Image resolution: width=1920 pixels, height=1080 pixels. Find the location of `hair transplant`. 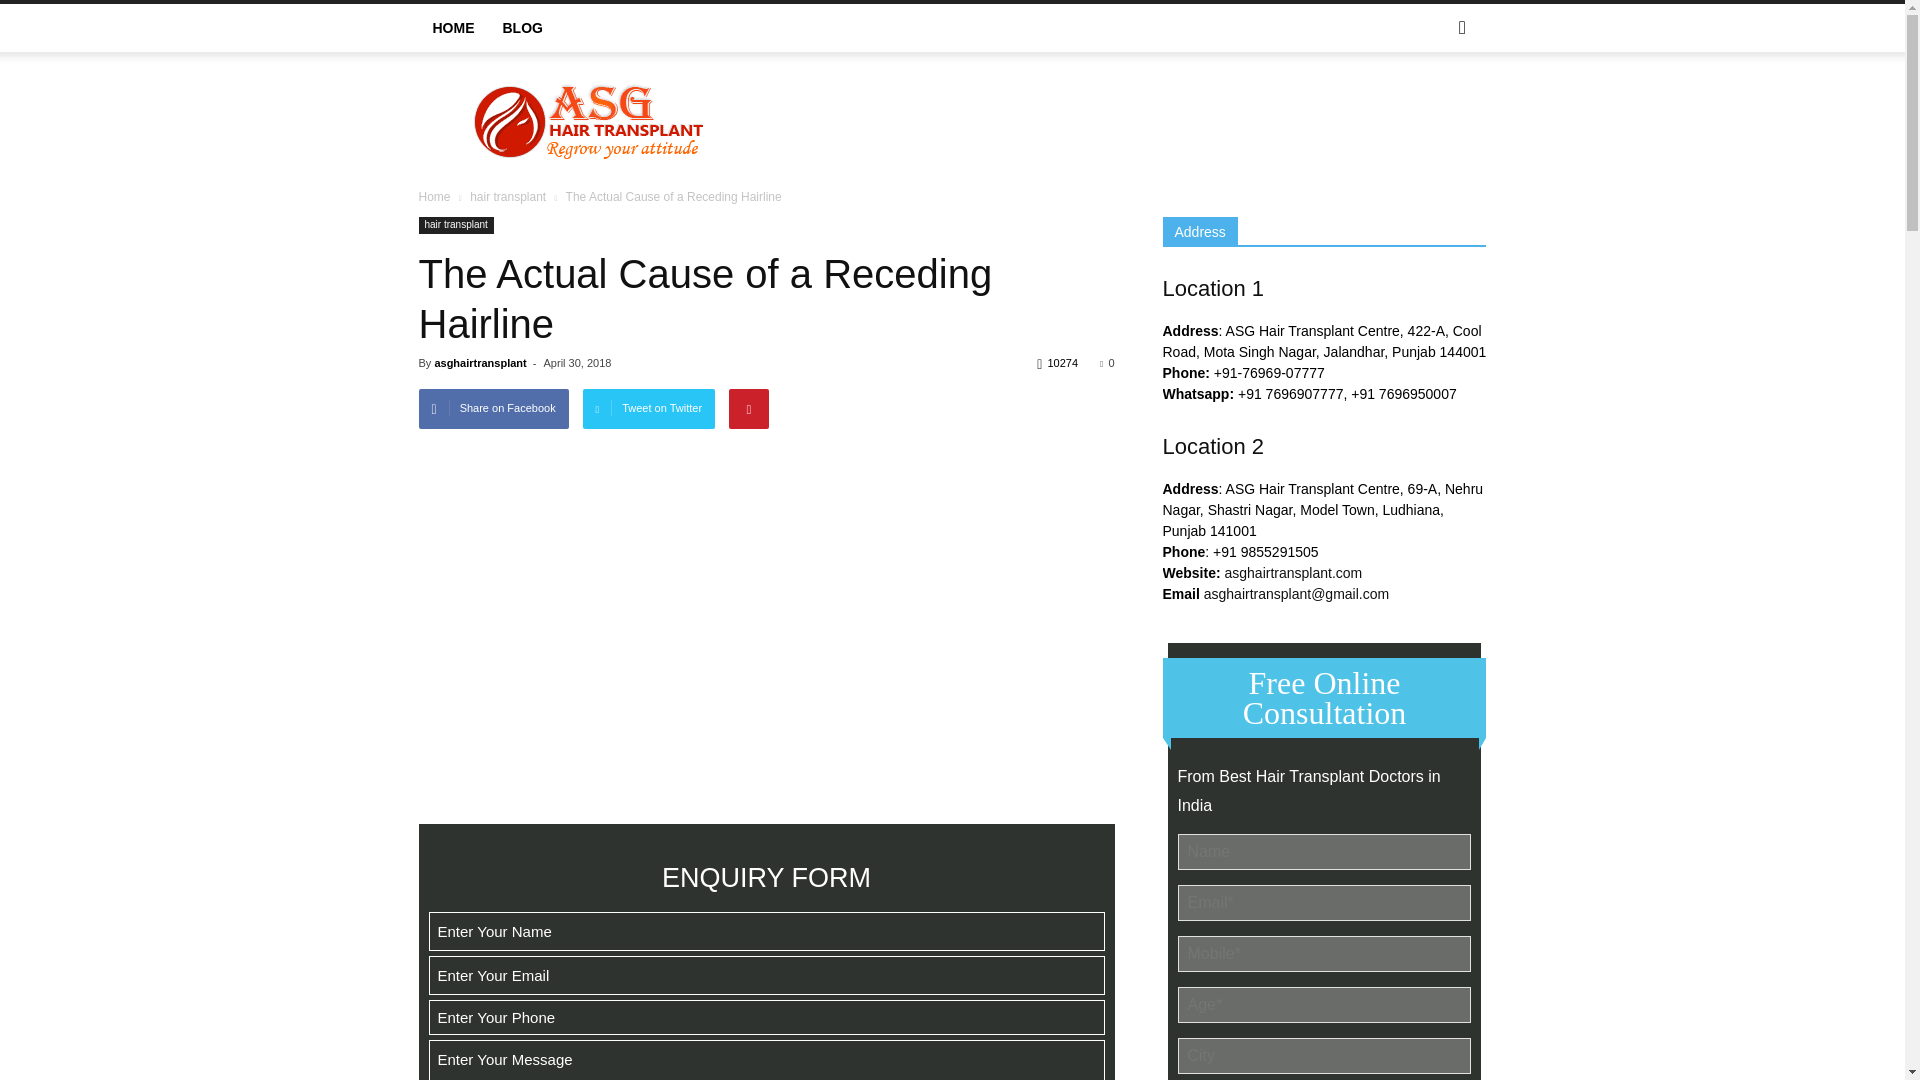

hair transplant is located at coordinates (508, 197).